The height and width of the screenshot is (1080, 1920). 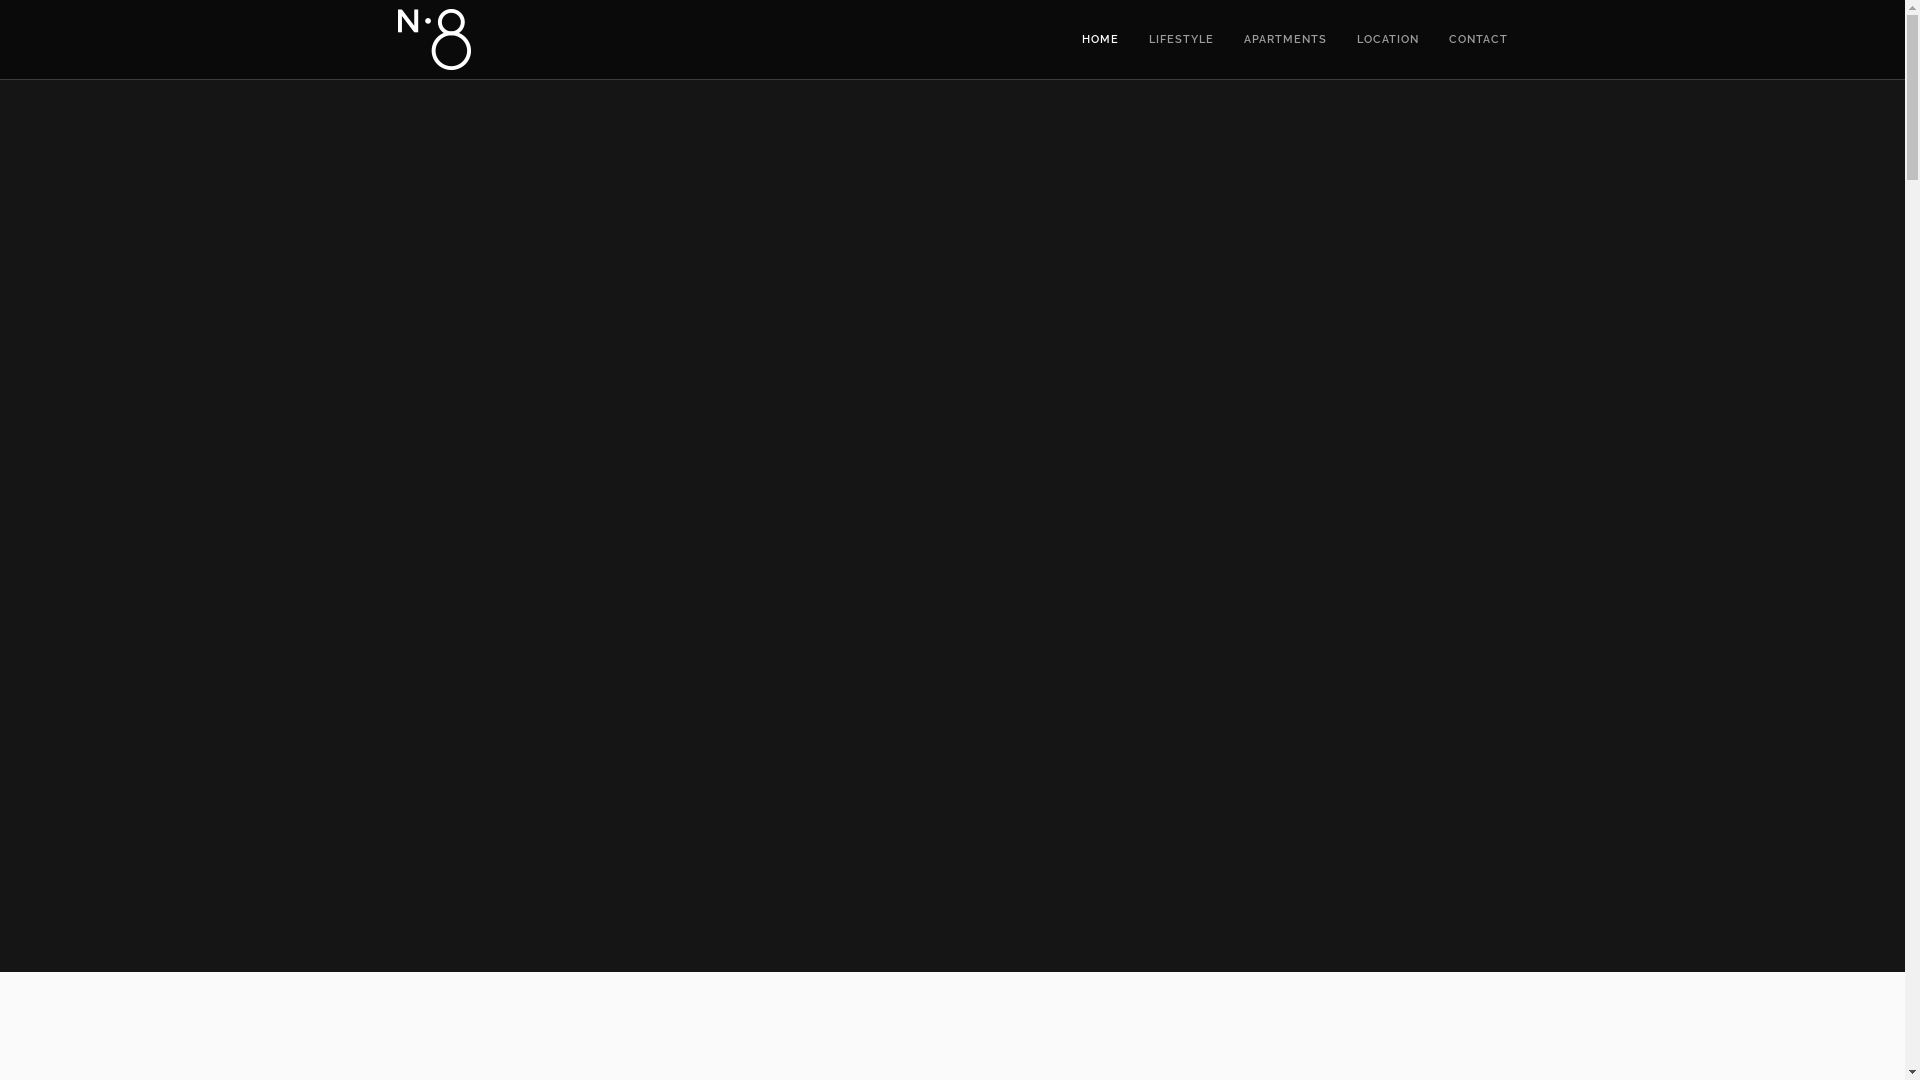 What do you see at coordinates (1387, 40) in the screenshot?
I see `LOCATION` at bounding box center [1387, 40].